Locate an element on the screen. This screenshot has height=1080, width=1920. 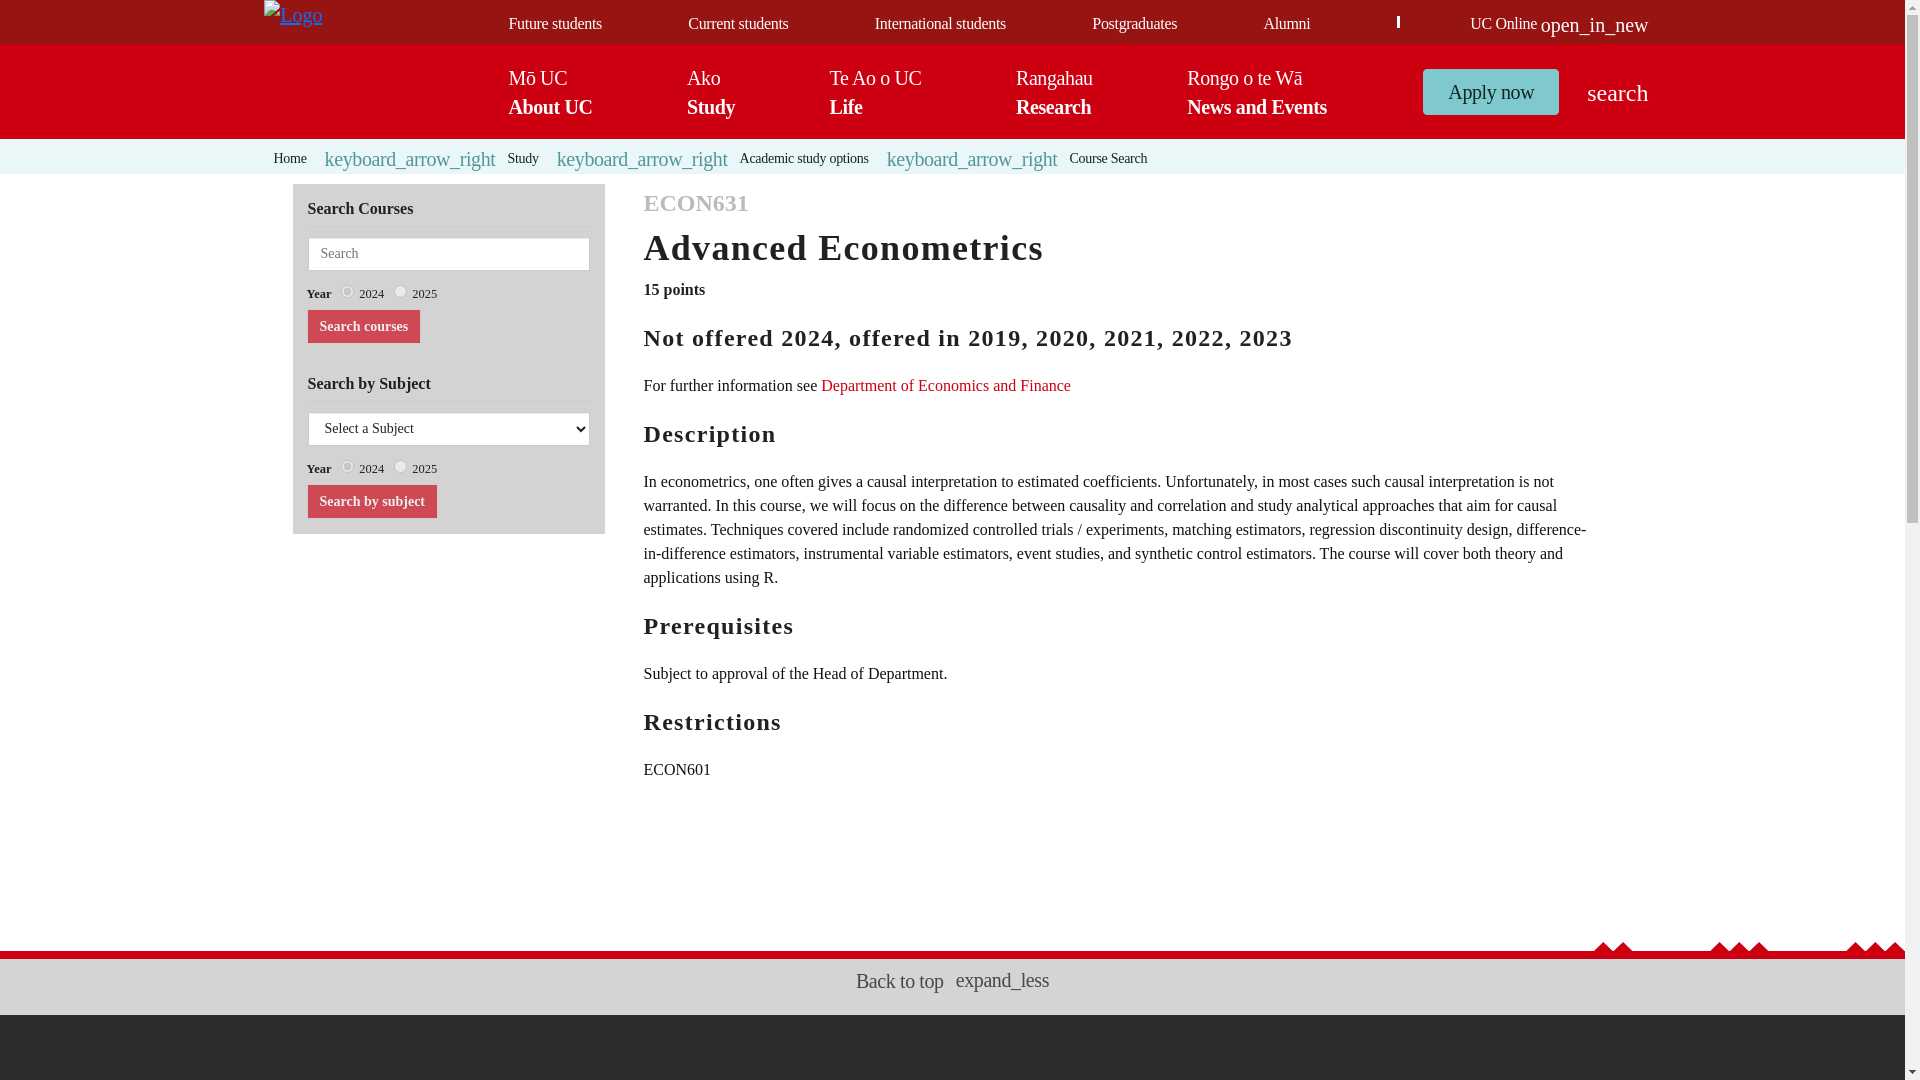
2025 is located at coordinates (400, 466).